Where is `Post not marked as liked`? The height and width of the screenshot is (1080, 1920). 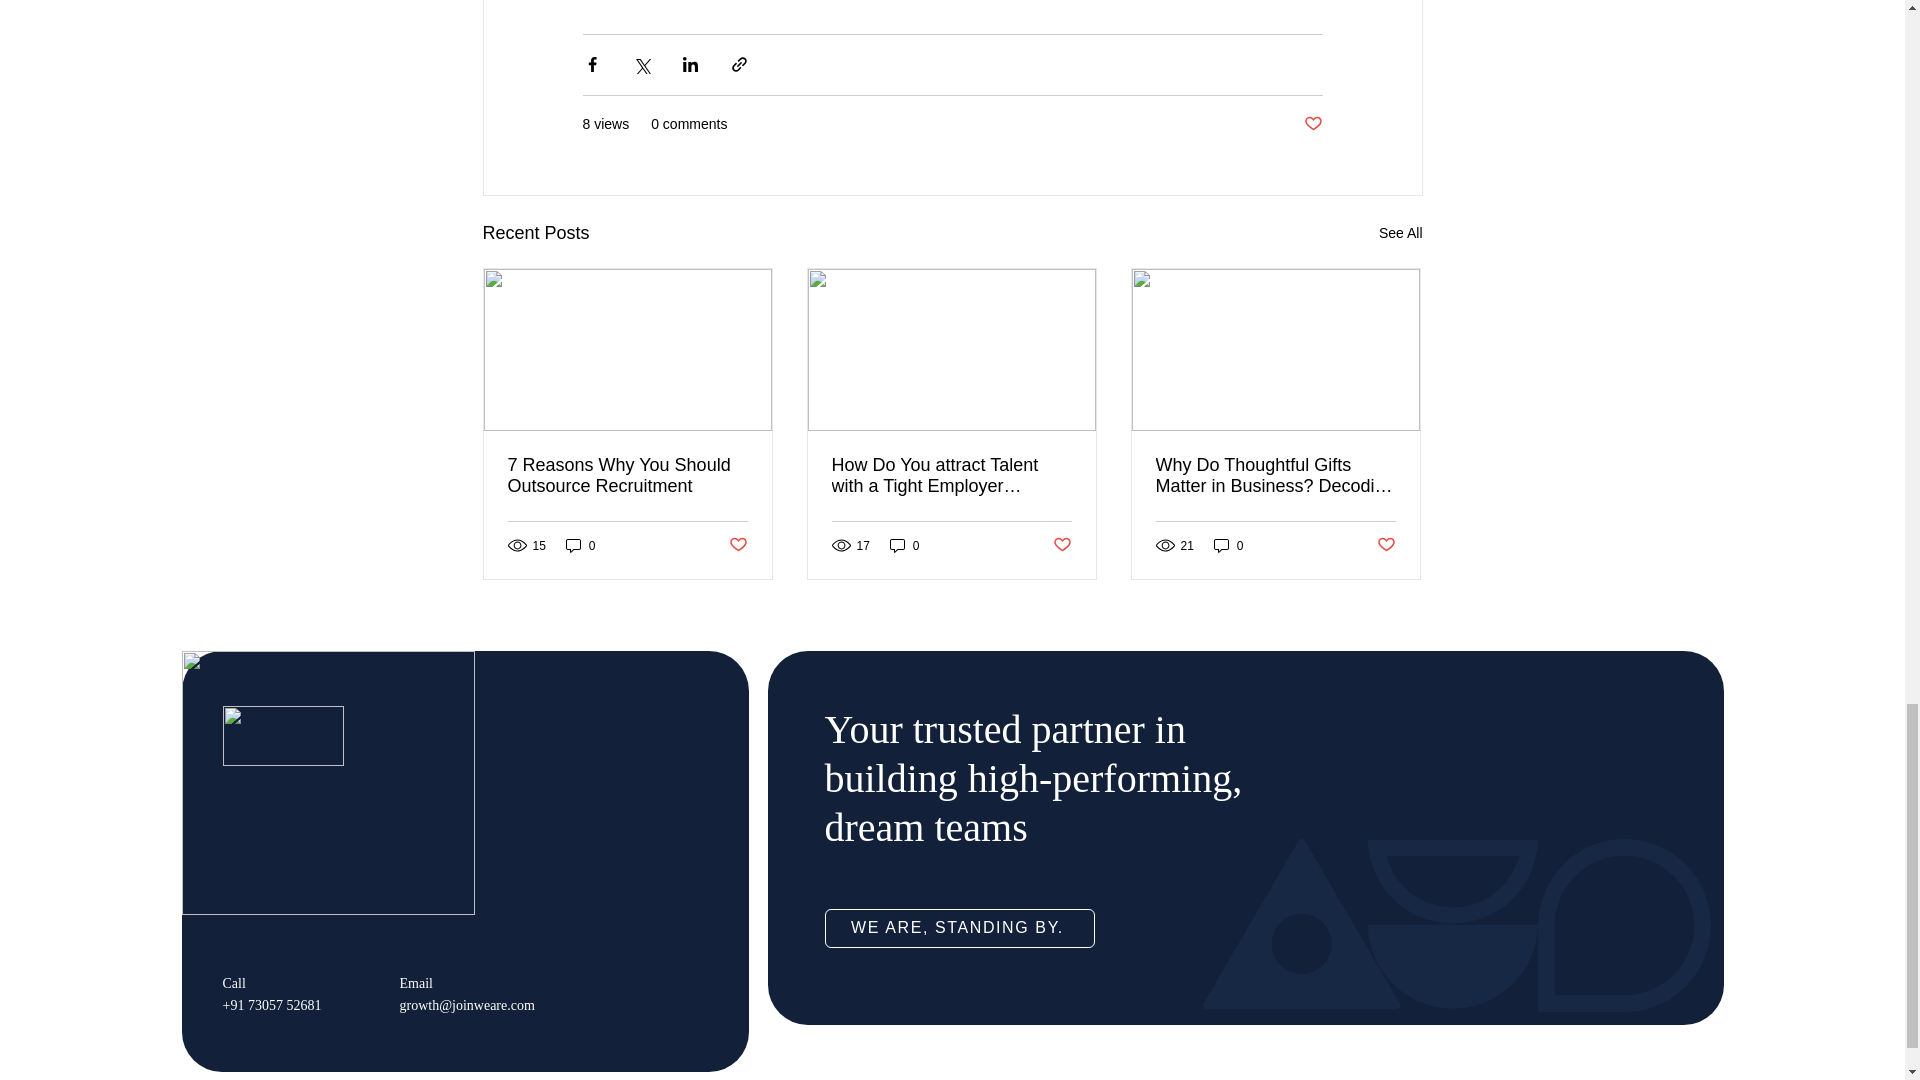
Post not marked as liked is located at coordinates (1312, 124).